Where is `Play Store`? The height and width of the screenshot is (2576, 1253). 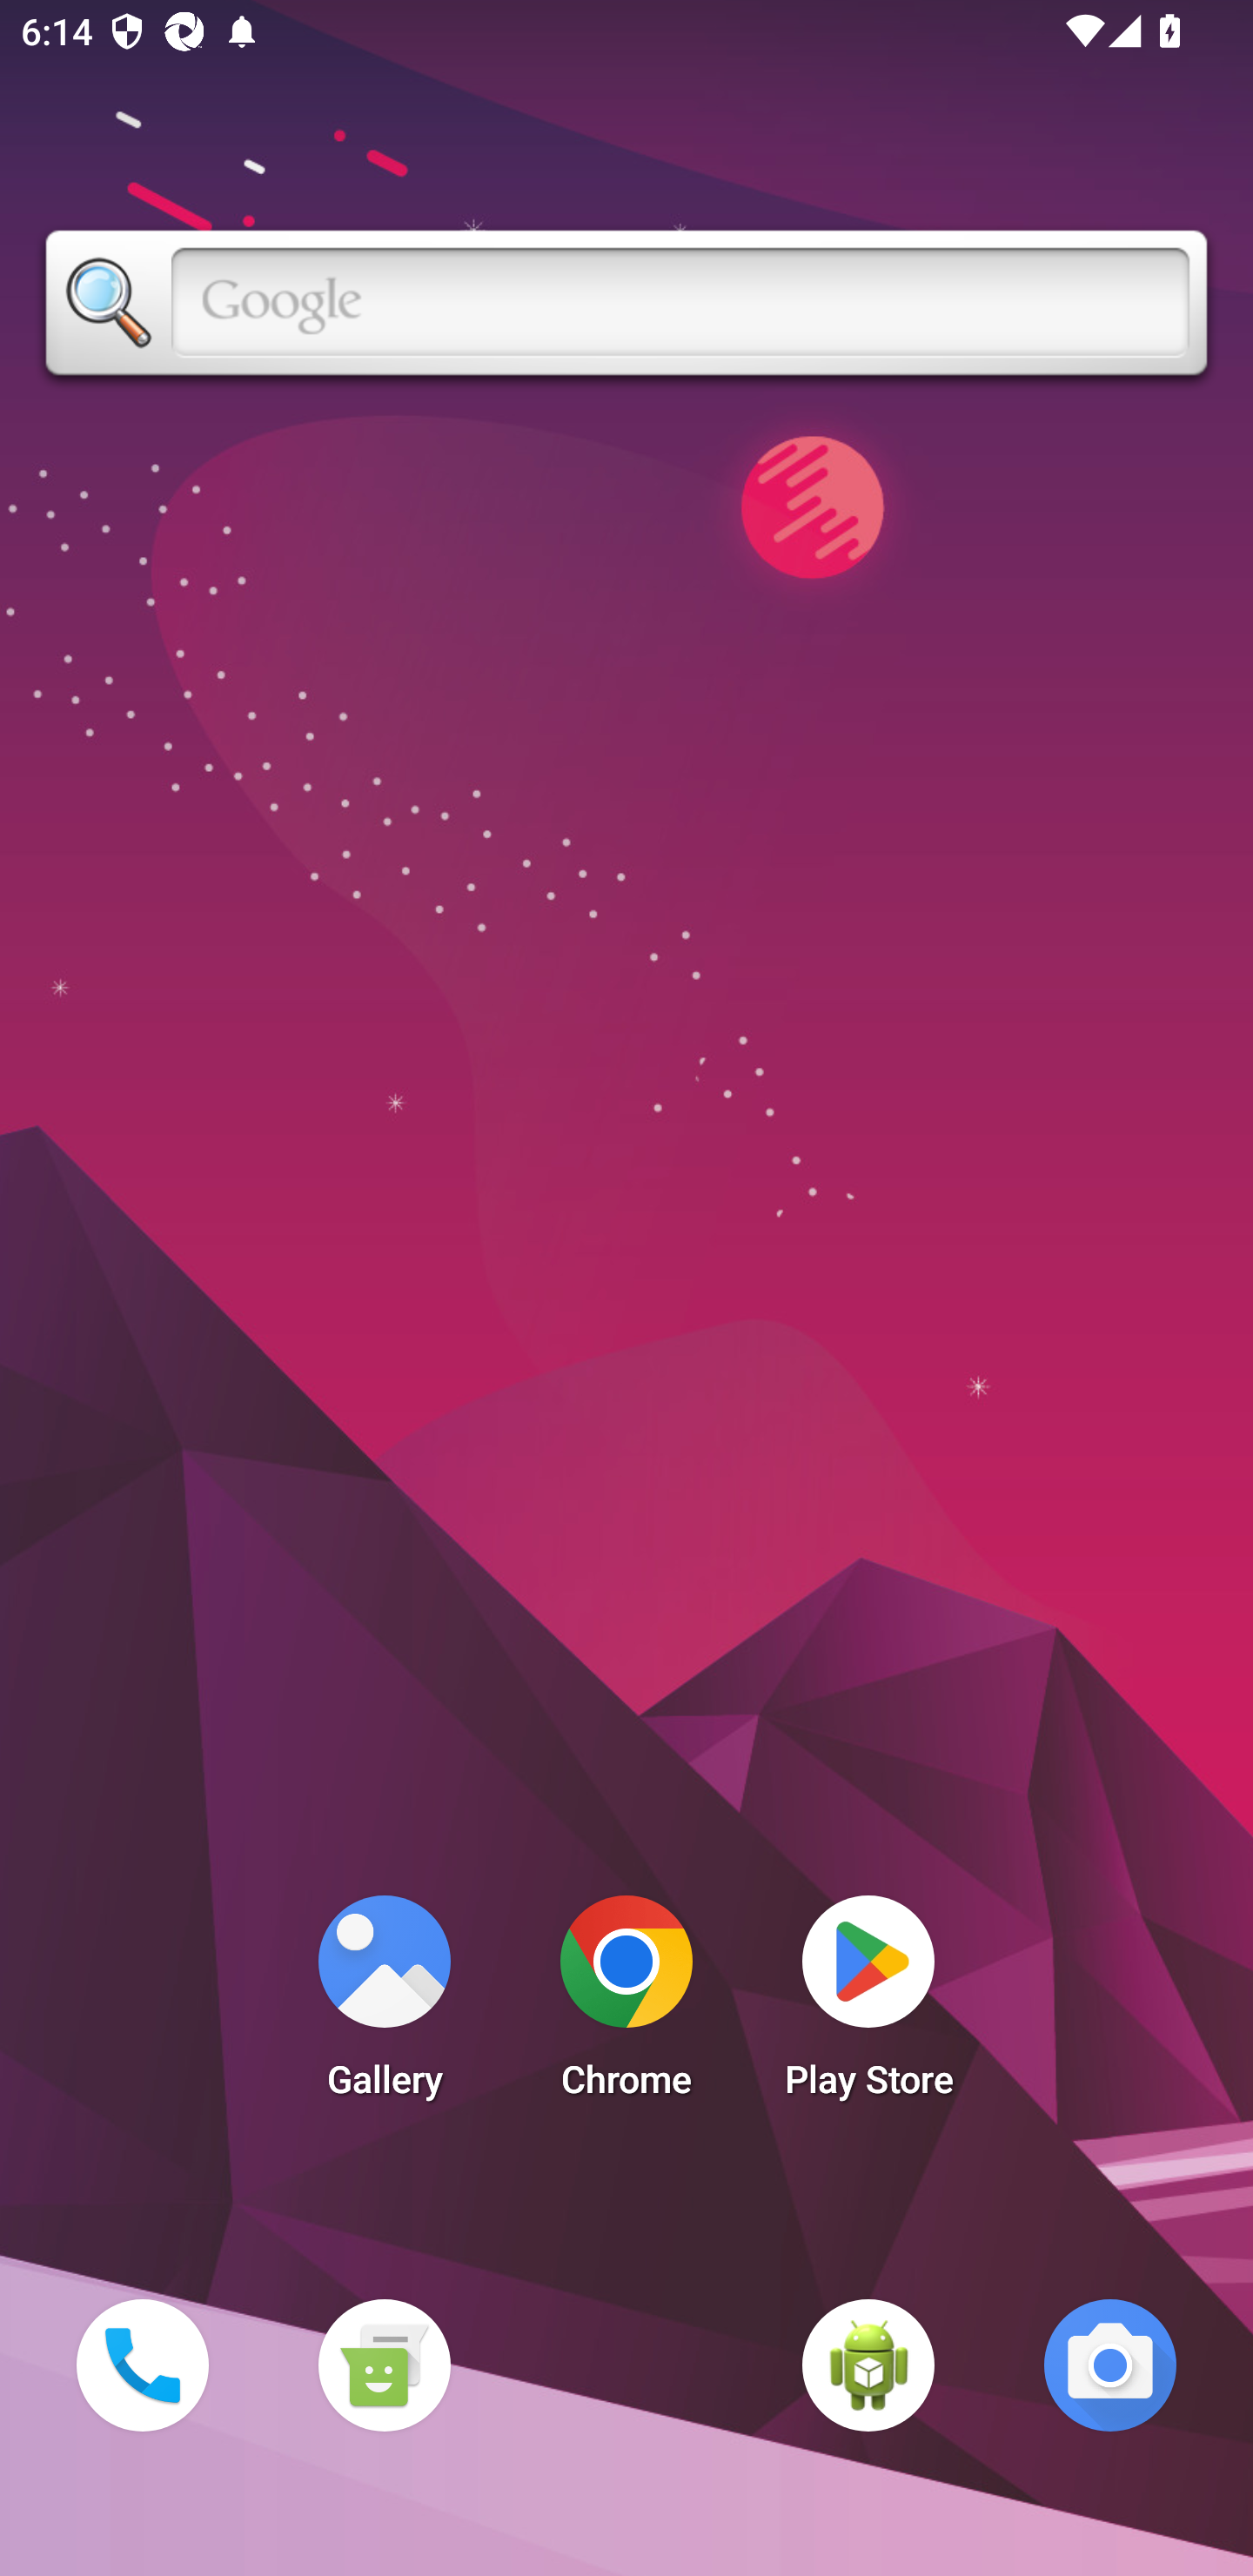
Play Store is located at coordinates (868, 2005).